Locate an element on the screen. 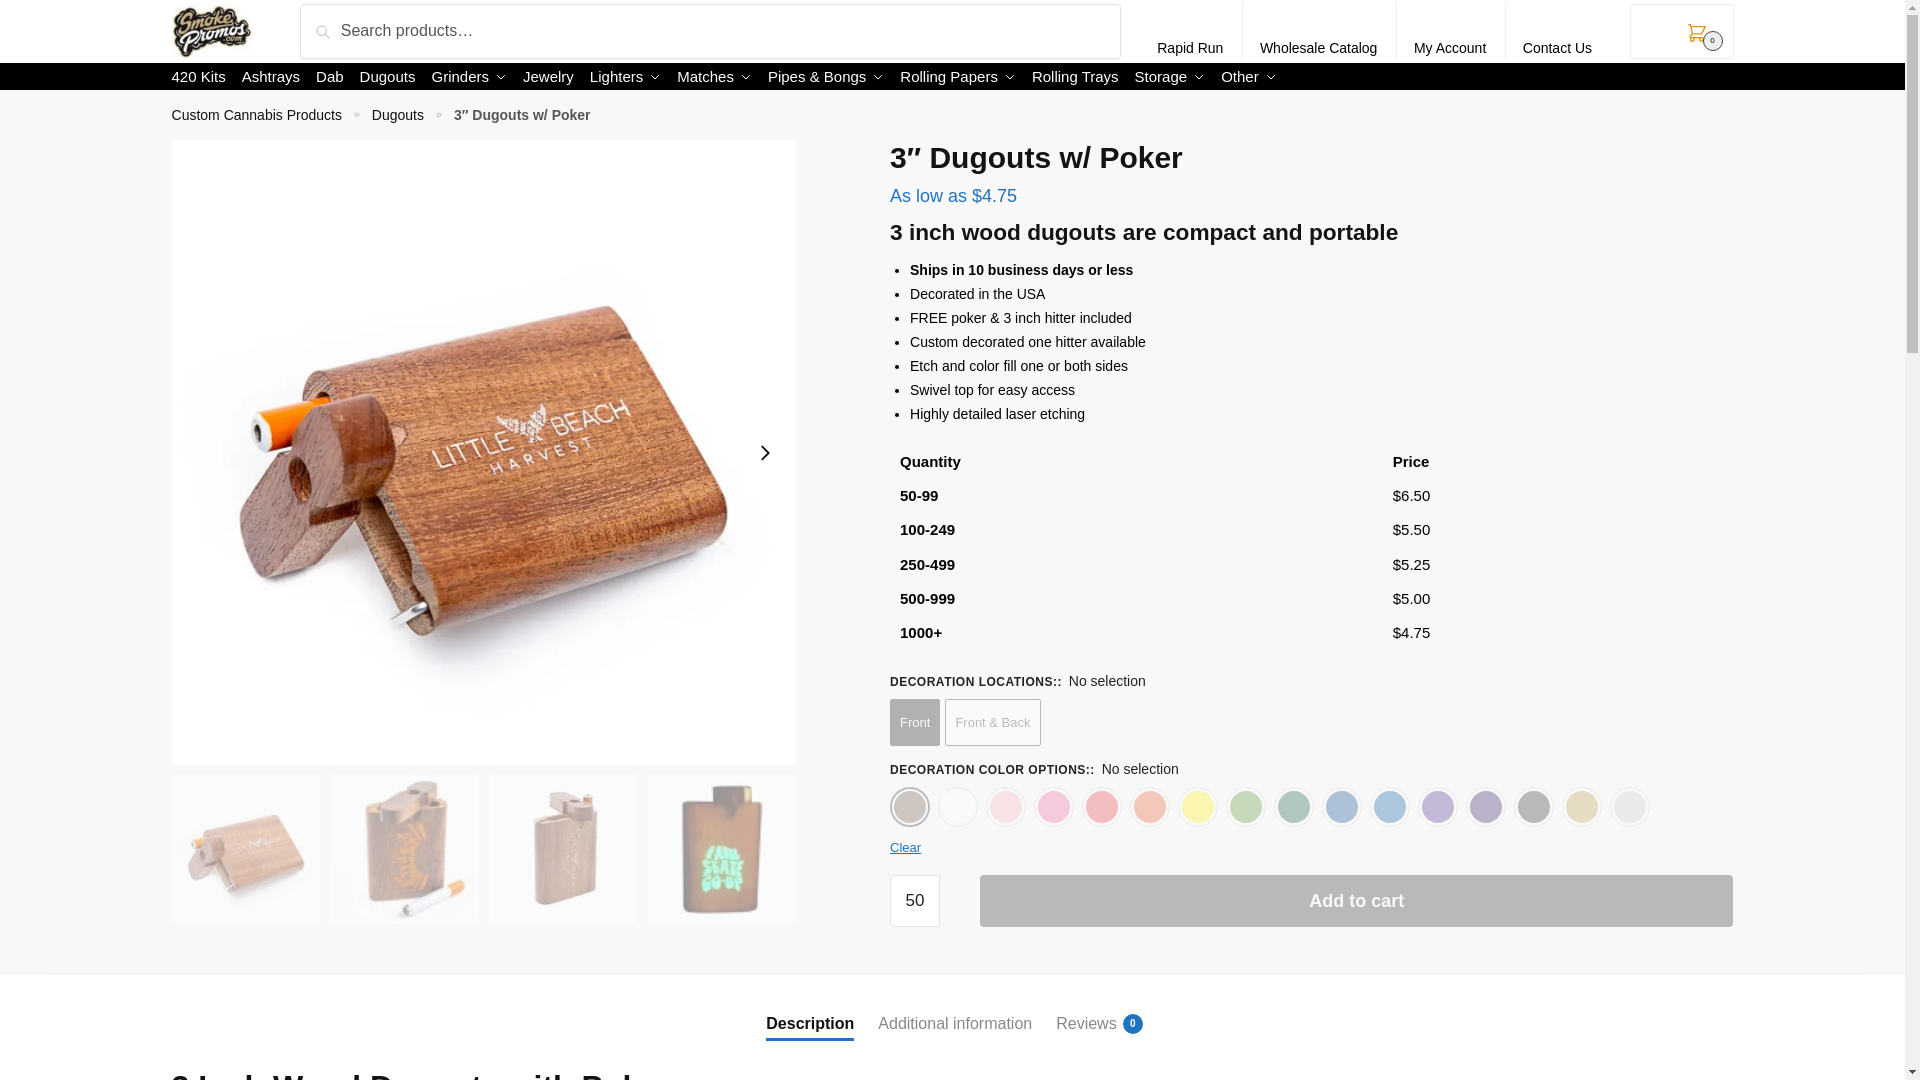  Lighters is located at coordinates (624, 76).